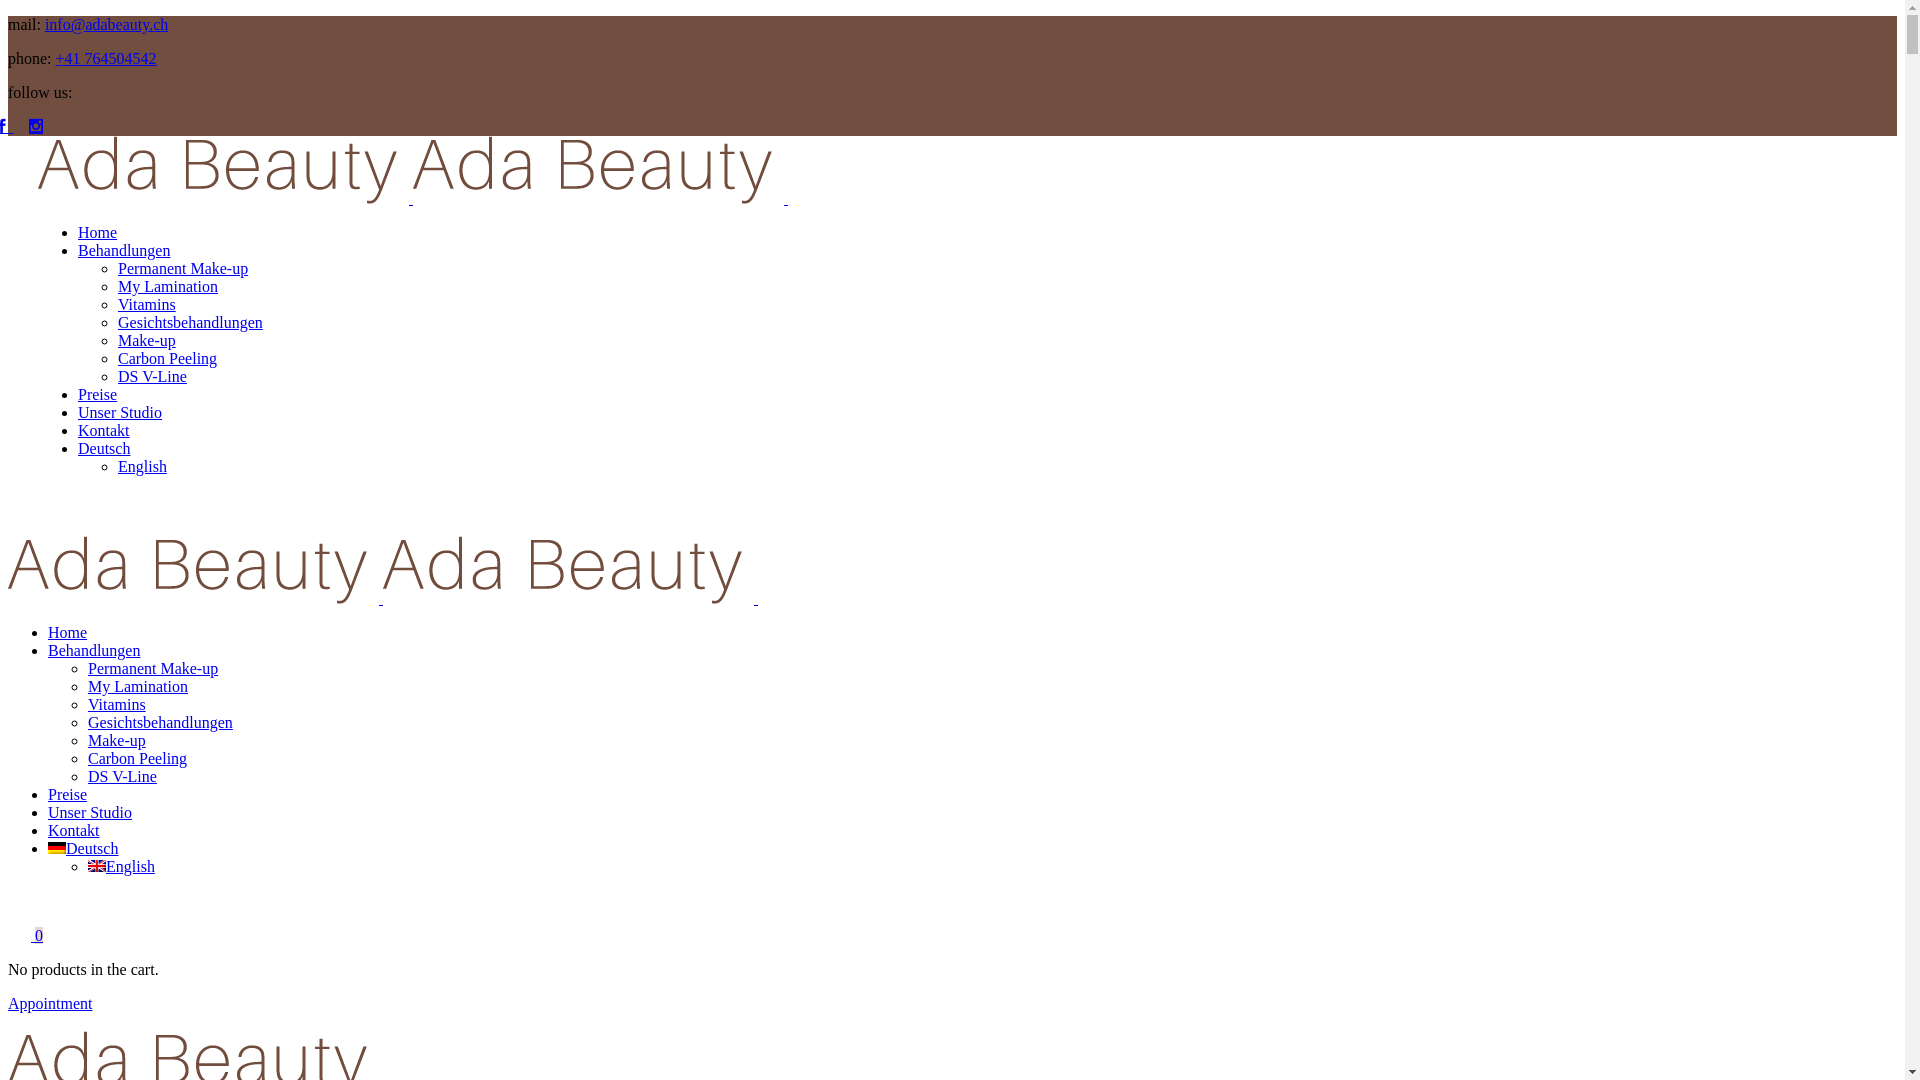  I want to click on Make-up, so click(147, 340).